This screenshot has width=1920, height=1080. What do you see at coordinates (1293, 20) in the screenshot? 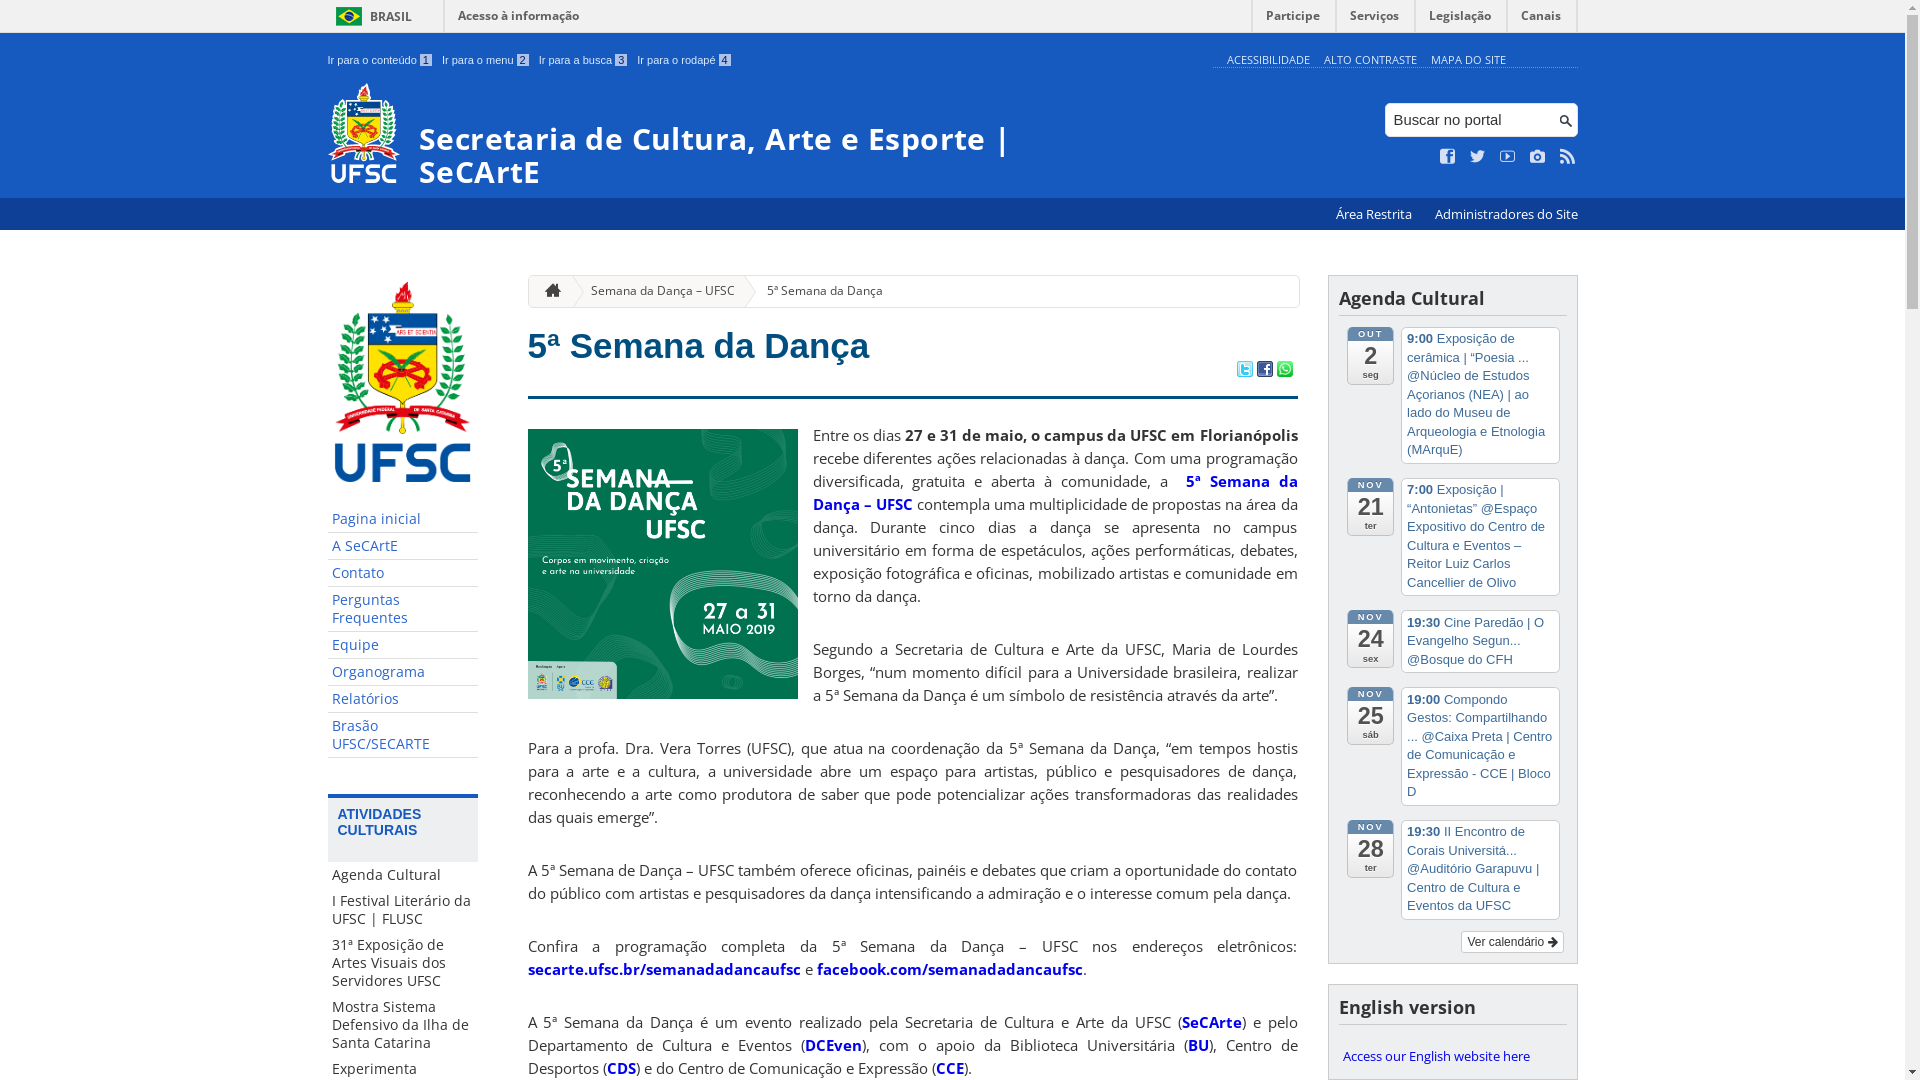
I see `Participe` at bounding box center [1293, 20].